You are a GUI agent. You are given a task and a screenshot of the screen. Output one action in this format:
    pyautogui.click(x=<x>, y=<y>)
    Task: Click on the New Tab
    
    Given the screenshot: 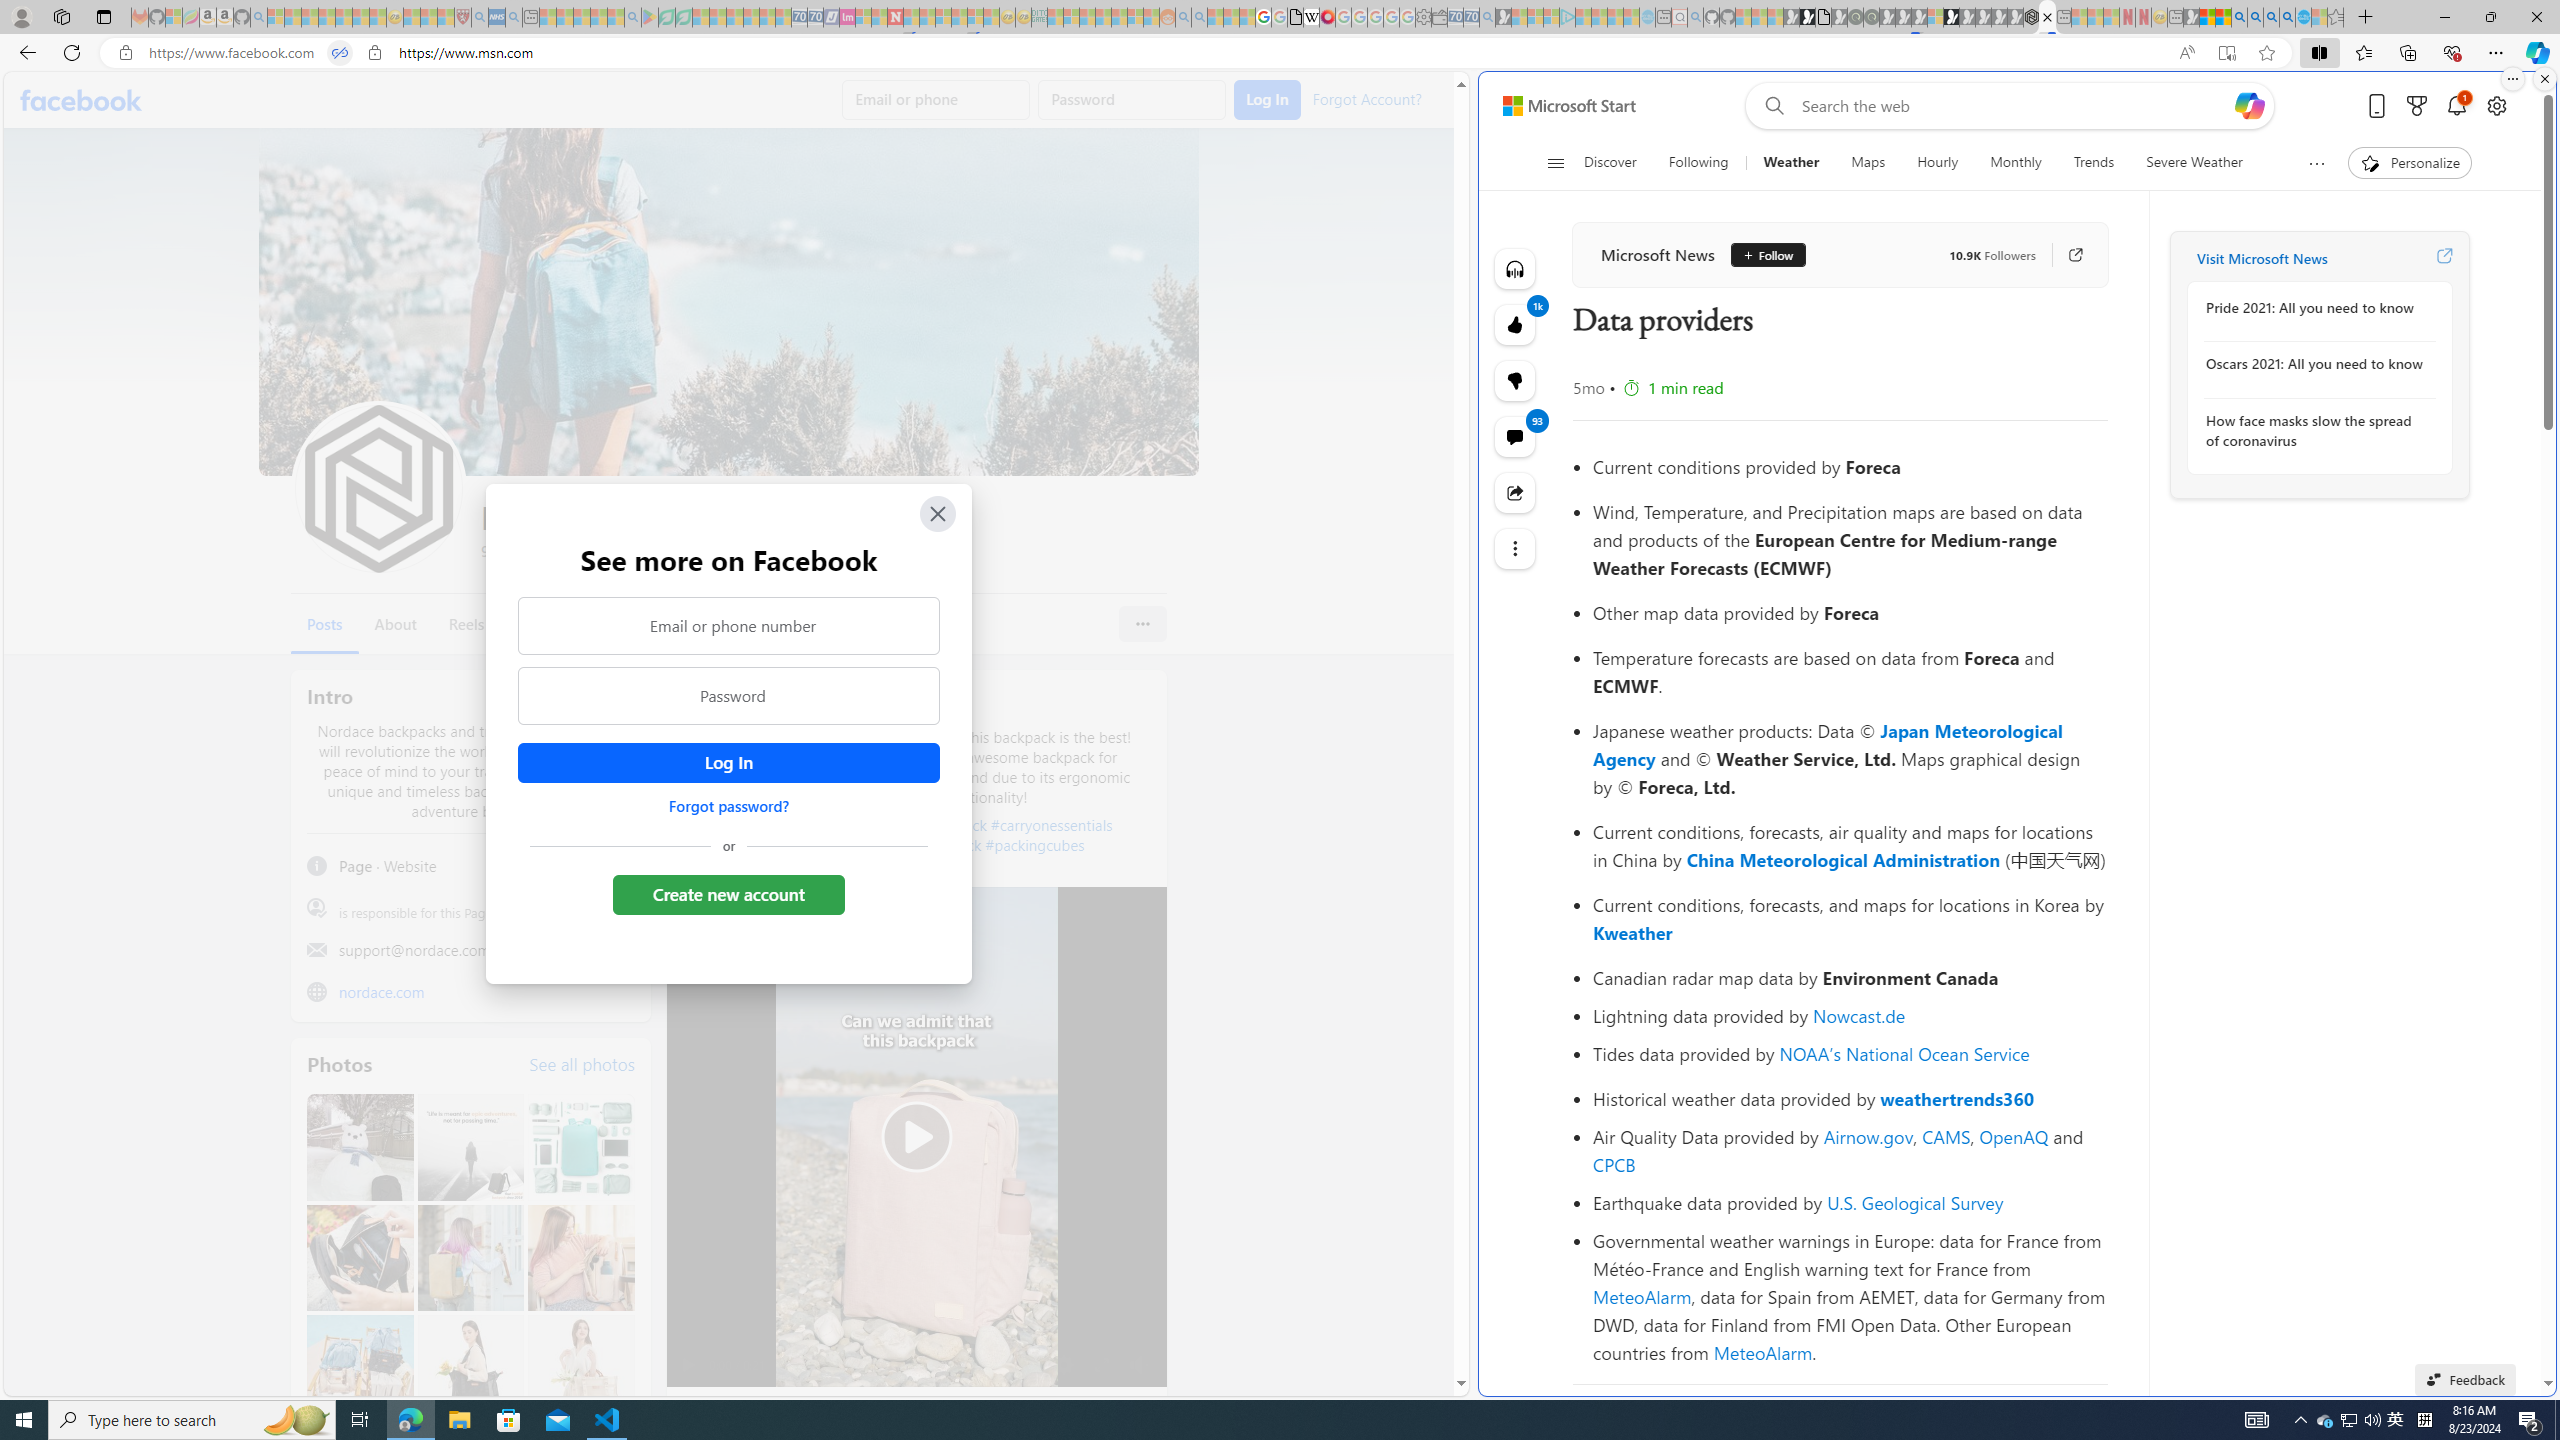 What is the action you would take?
    pyautogui.click(x=2366, y=17)
    